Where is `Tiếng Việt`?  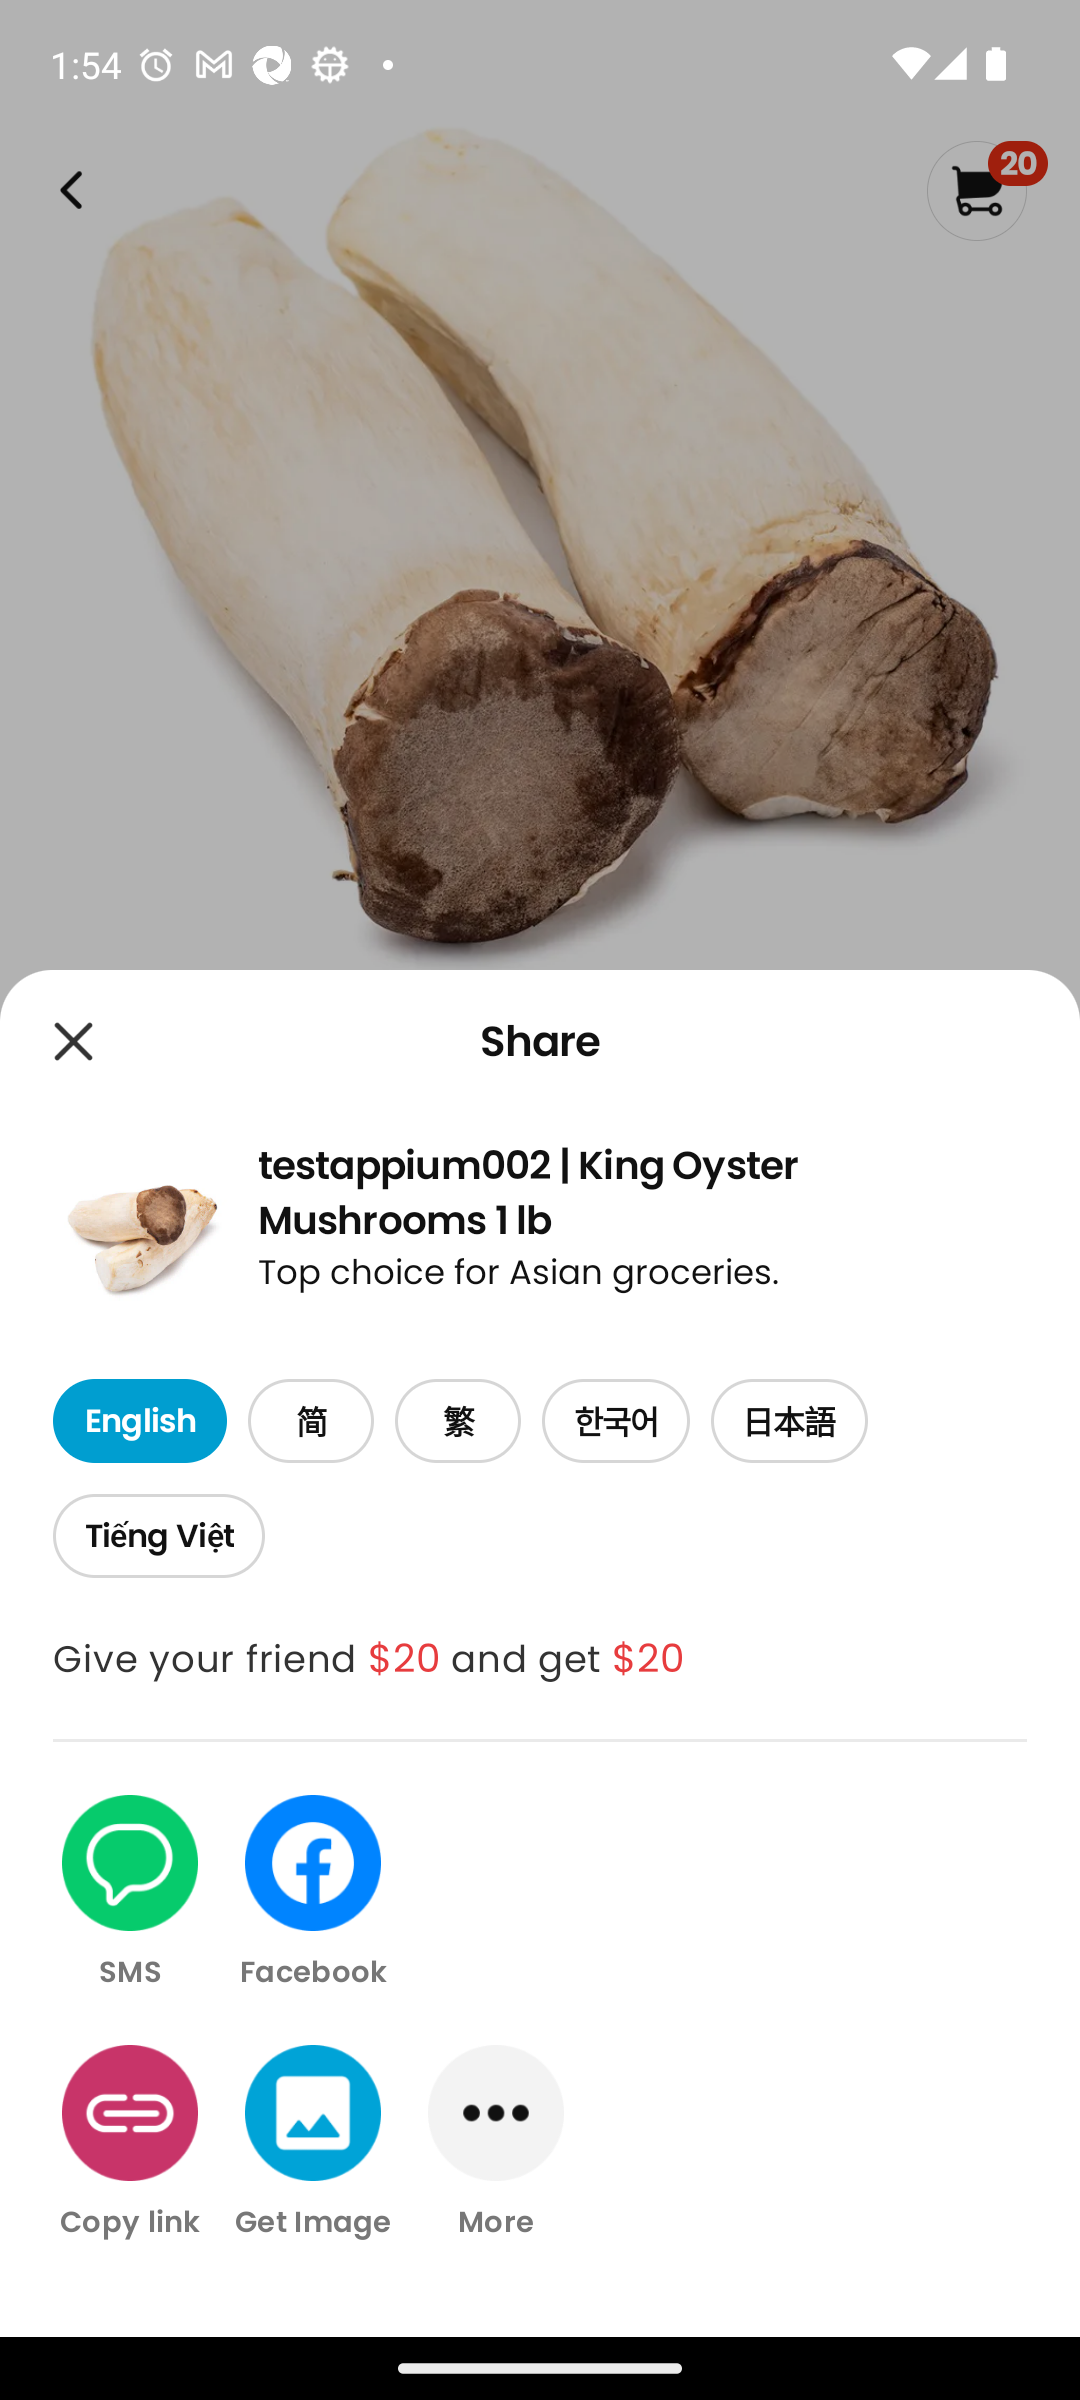
Tiếng Việt is located at coordinates (158, 1536).